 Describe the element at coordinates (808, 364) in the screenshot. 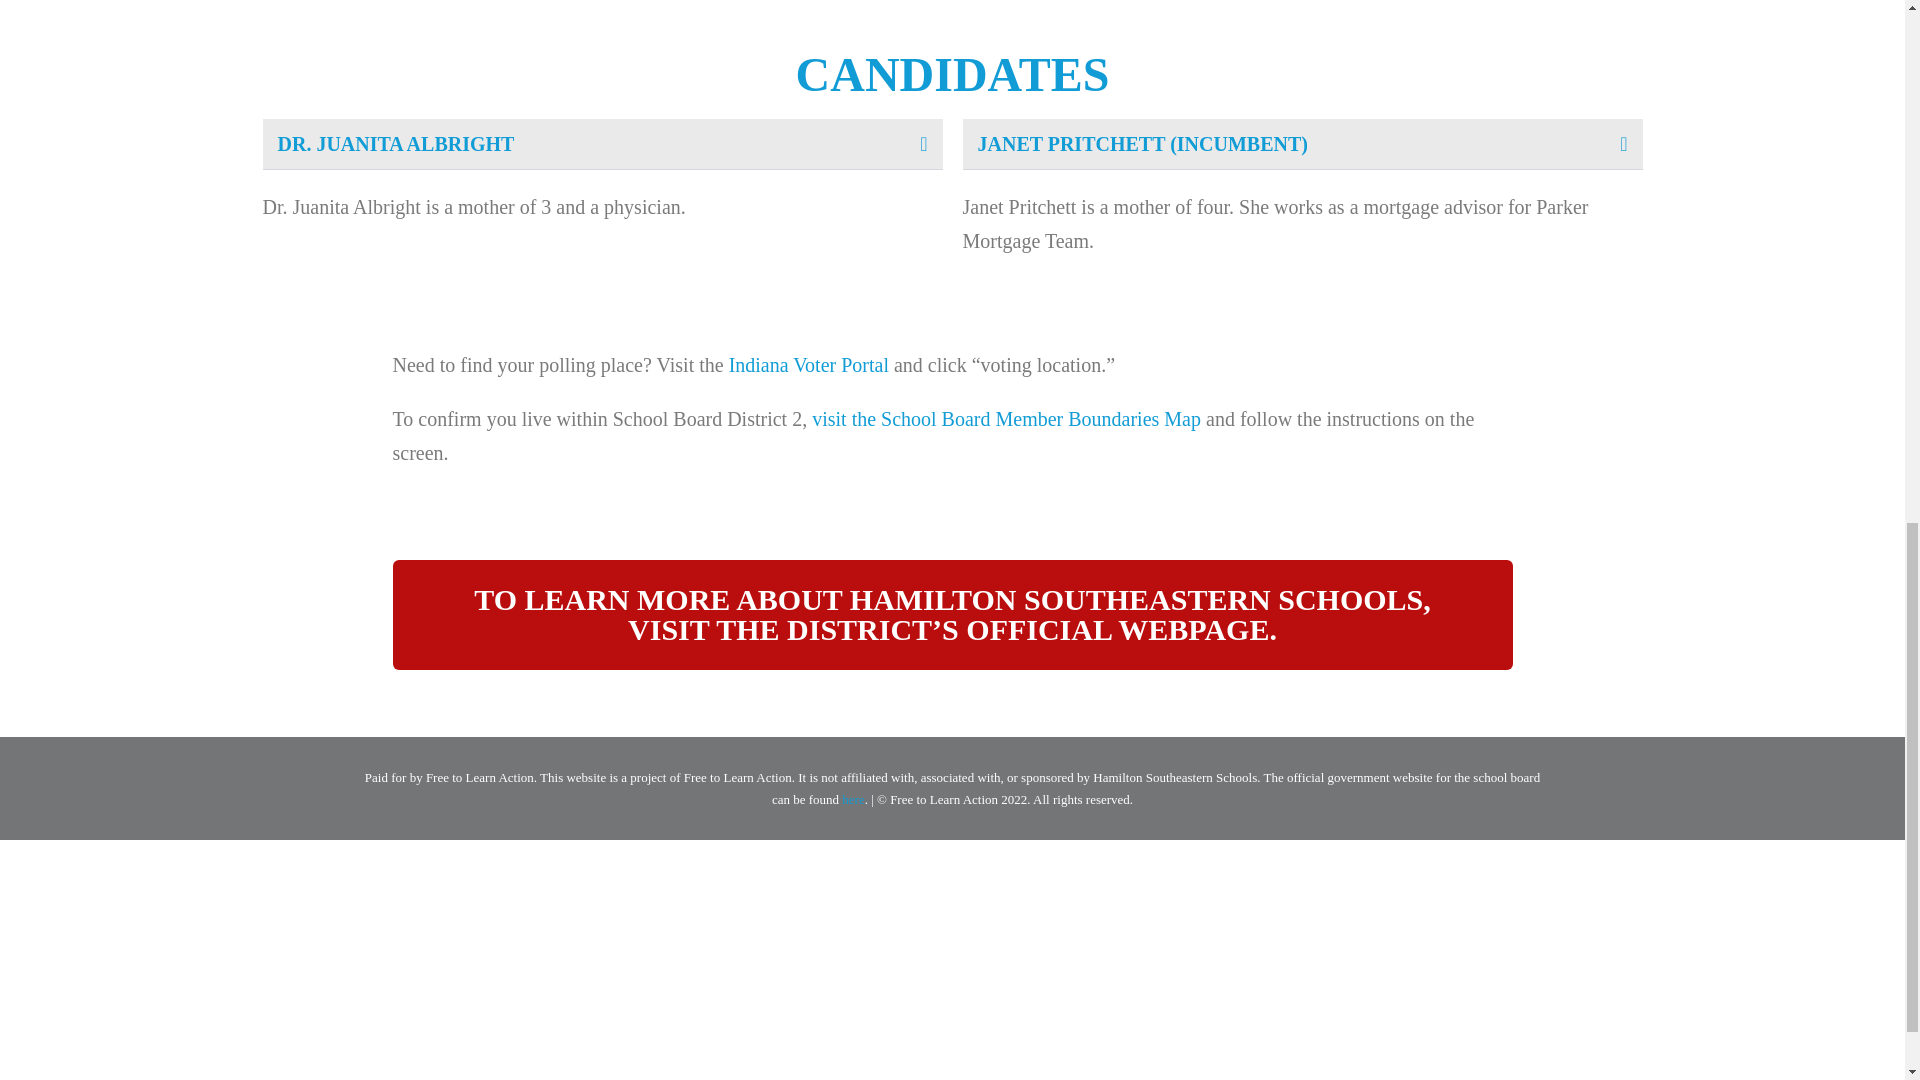

I see `Indiana Voter Portal` at that location.